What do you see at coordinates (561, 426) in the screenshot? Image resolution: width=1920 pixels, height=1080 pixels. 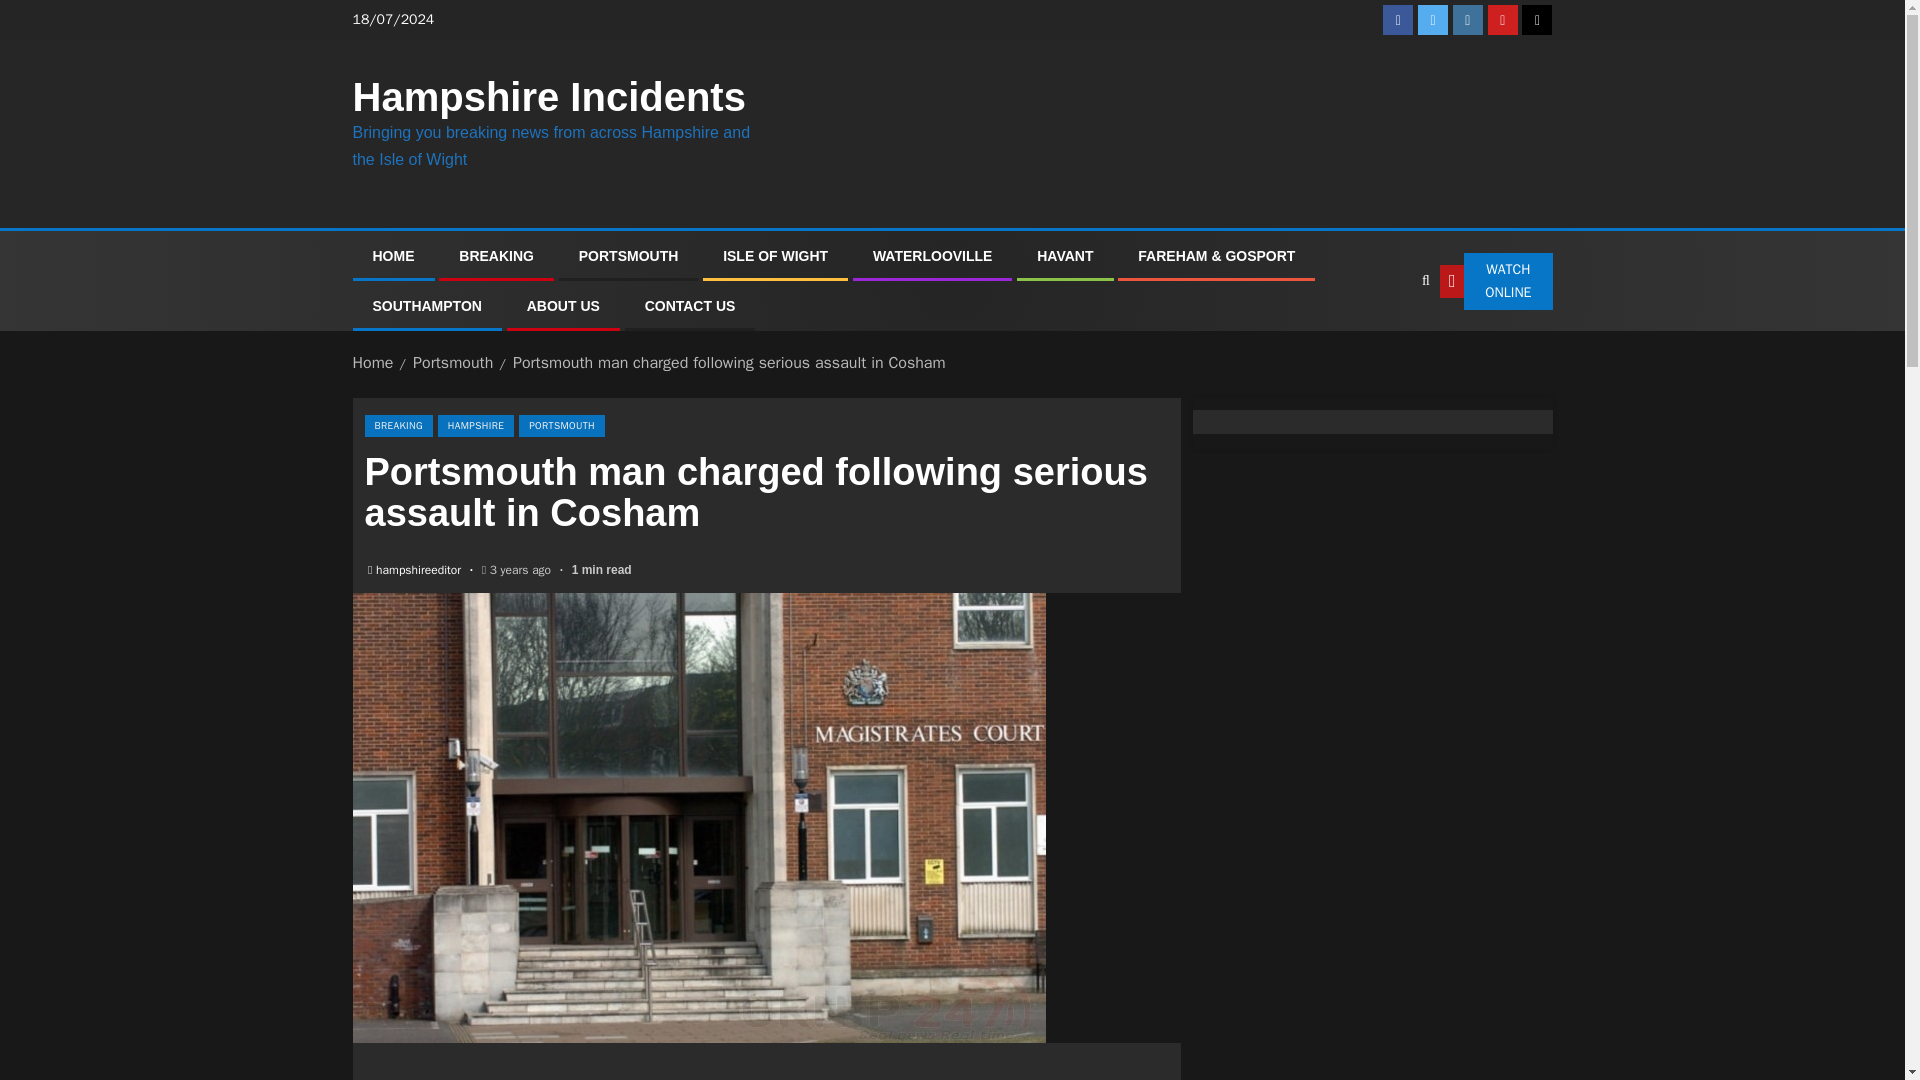 I see `PORTSMOUTH` at bounding box center [561, 426].